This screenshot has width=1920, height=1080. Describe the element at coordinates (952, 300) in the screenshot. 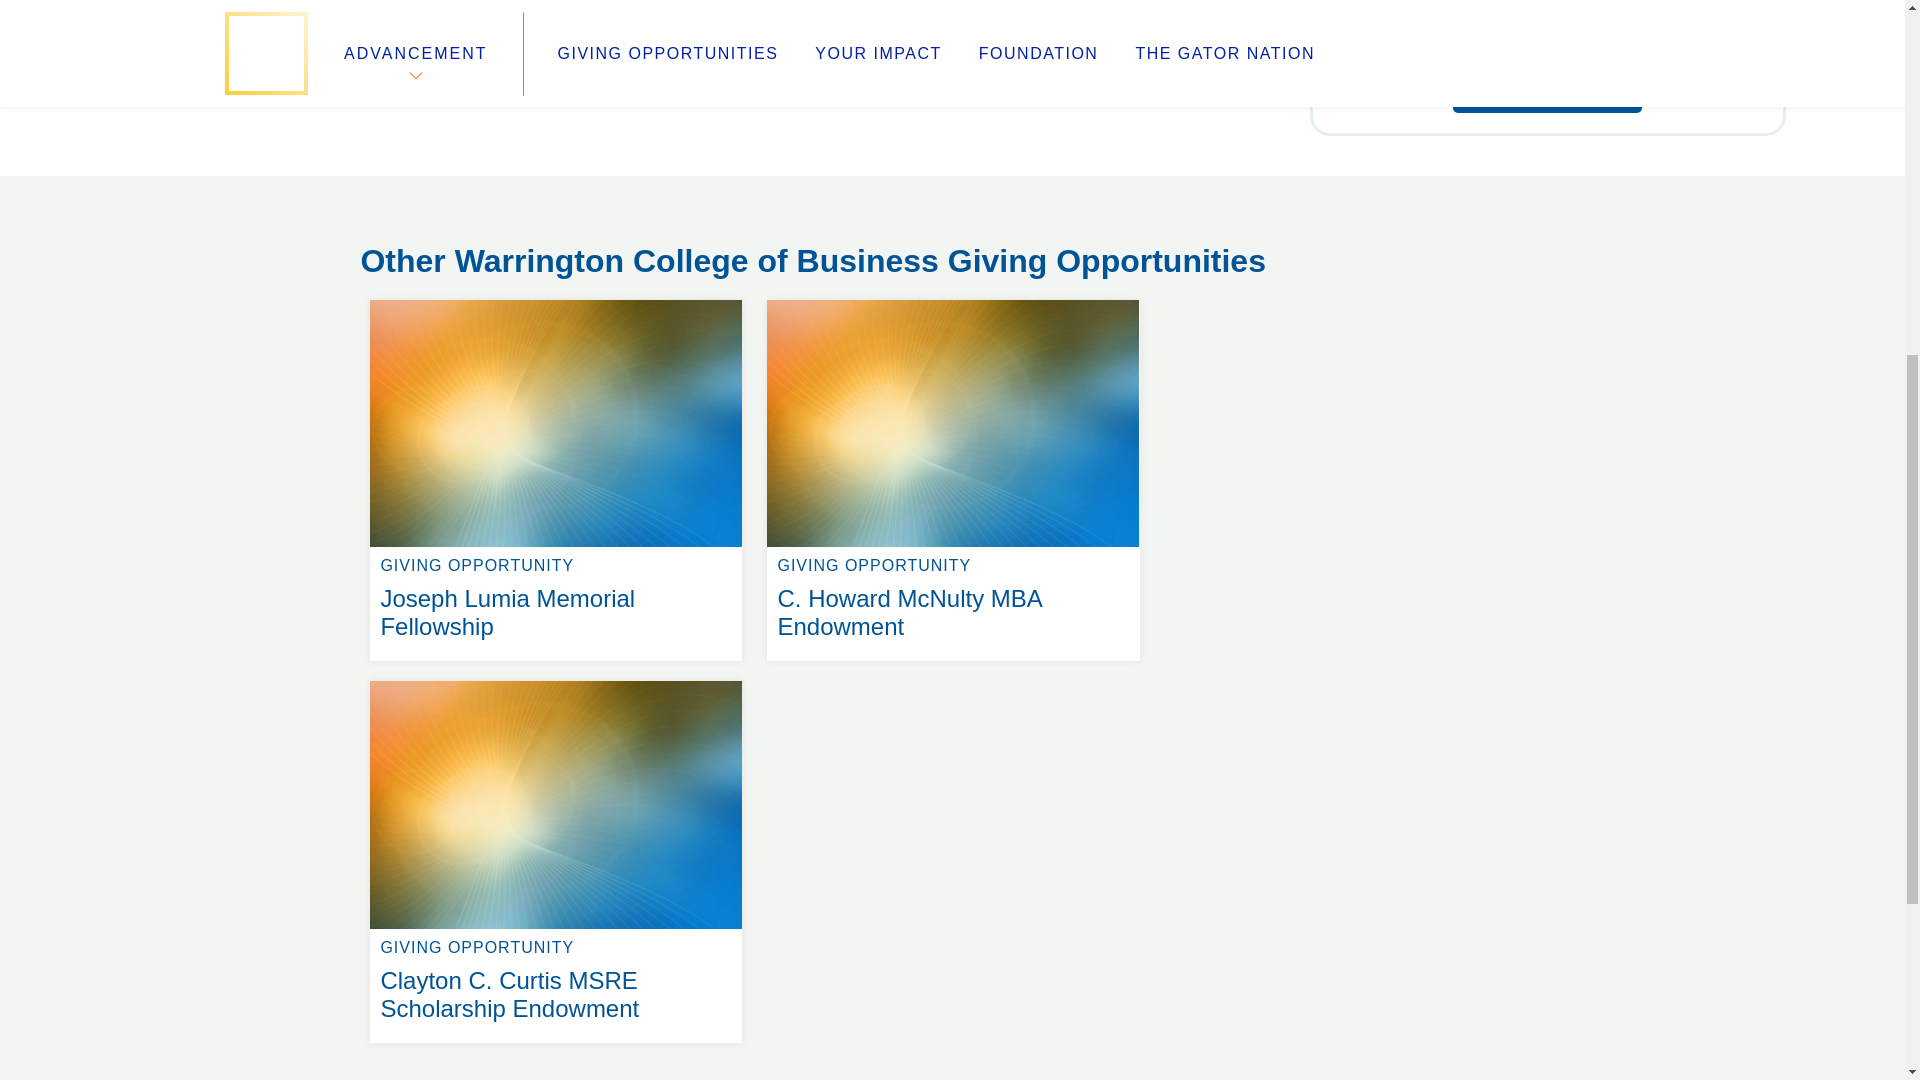

I see `Complete My Gift` at that location.